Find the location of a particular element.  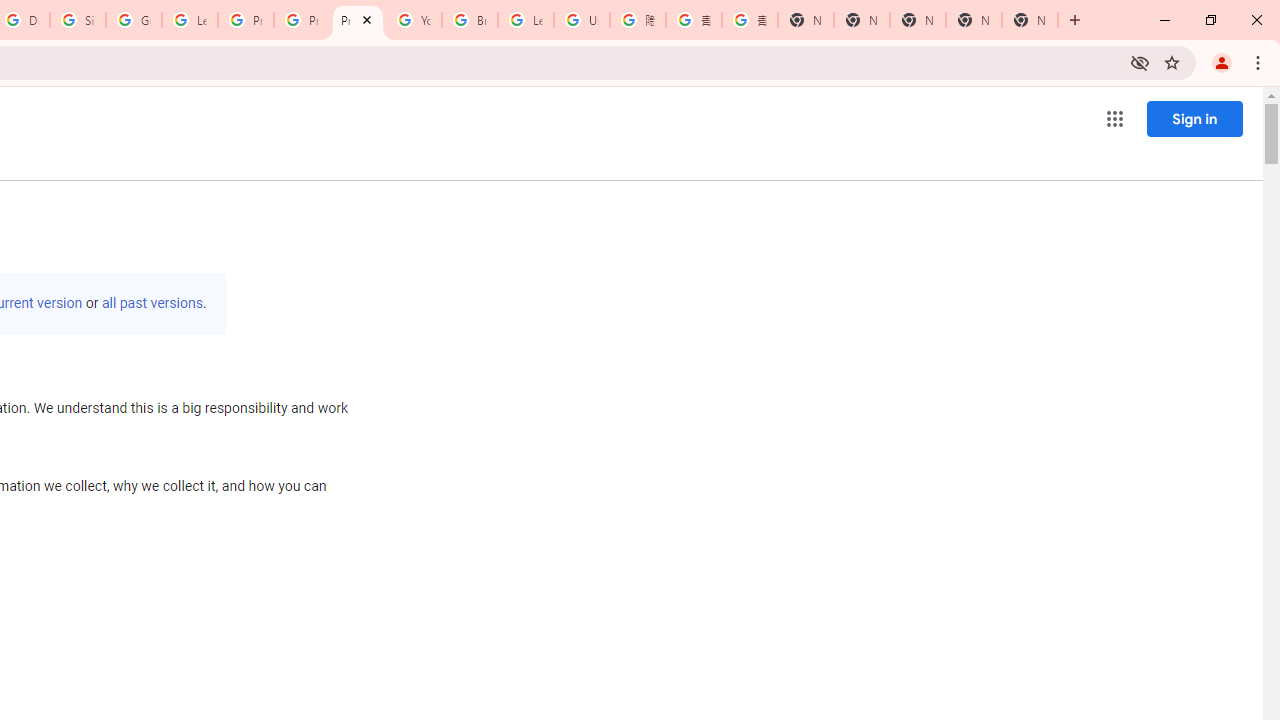

New Tab is located at coordinates (806, 20).